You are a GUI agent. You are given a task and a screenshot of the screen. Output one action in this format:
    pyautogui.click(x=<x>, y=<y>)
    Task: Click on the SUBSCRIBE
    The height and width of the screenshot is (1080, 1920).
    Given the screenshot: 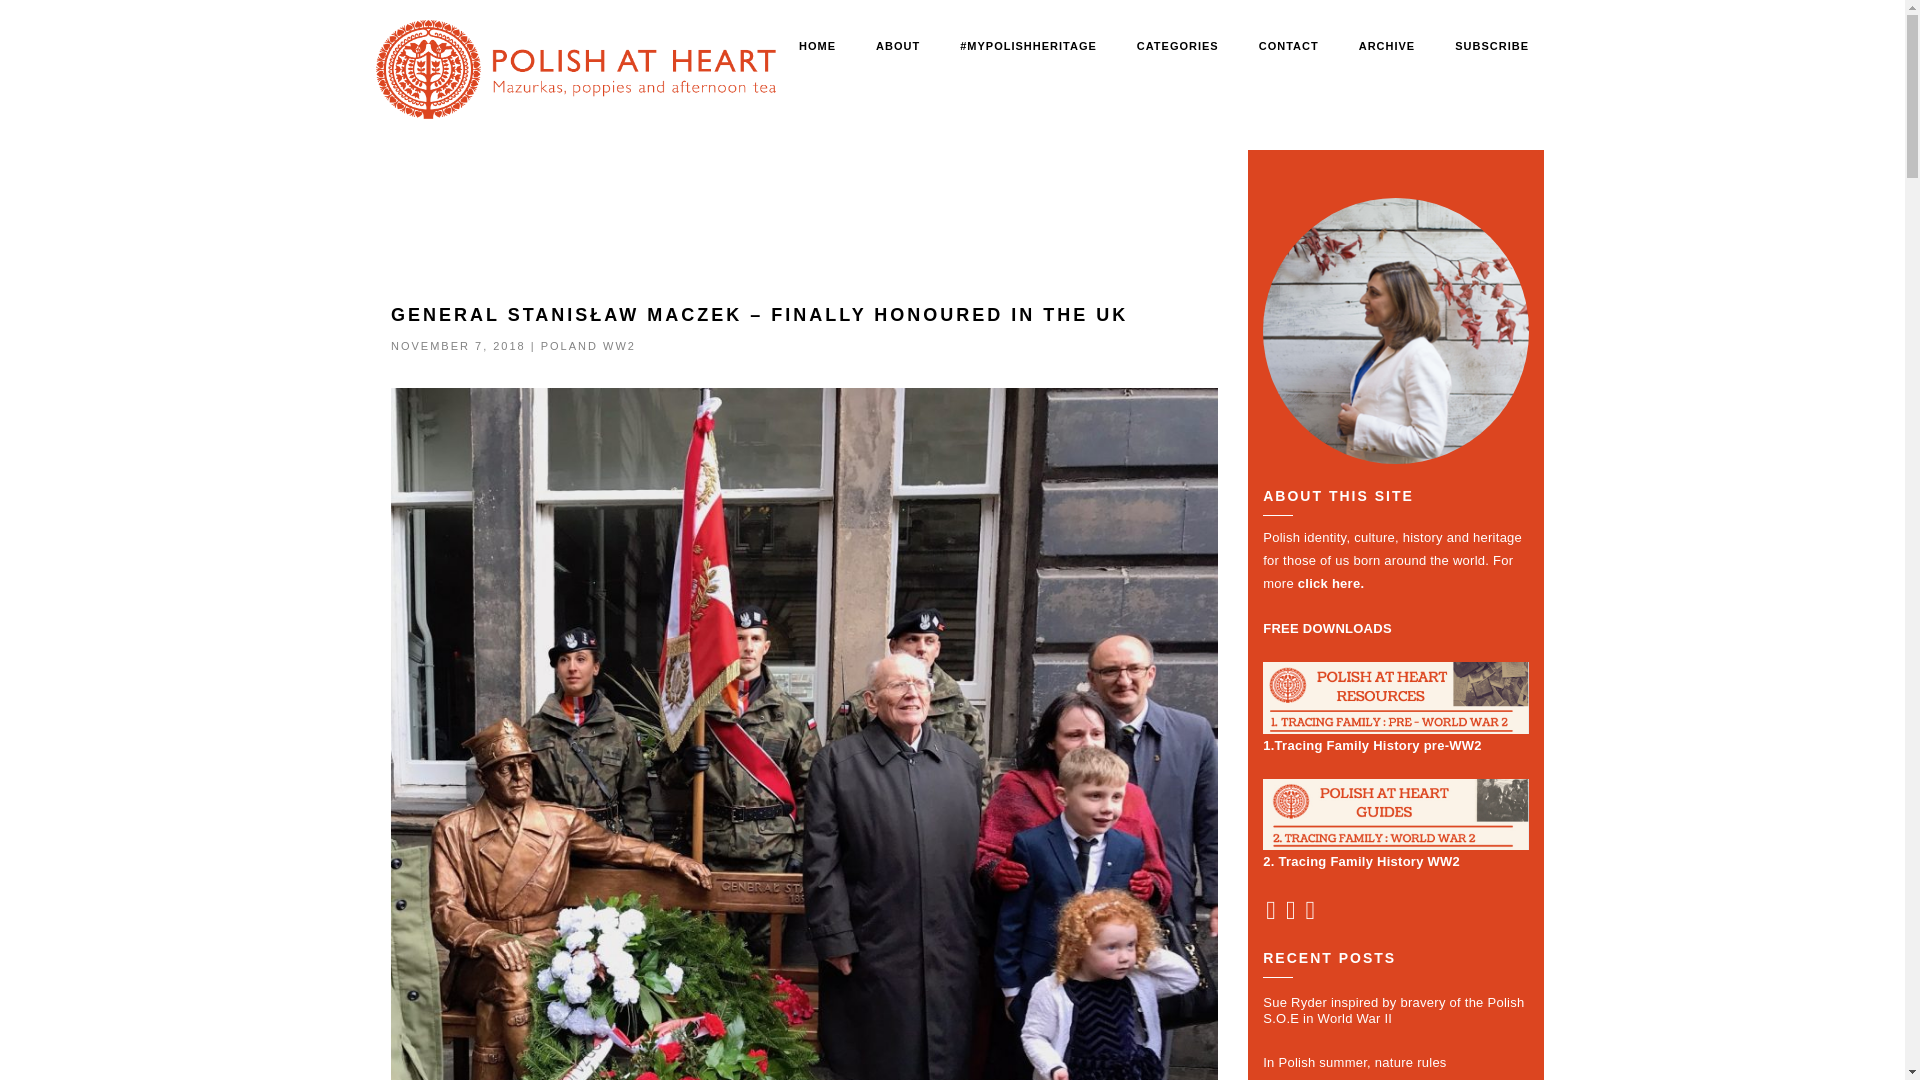 What is the action you would take?
    pyautogui.click(x=1492, y=47)
    